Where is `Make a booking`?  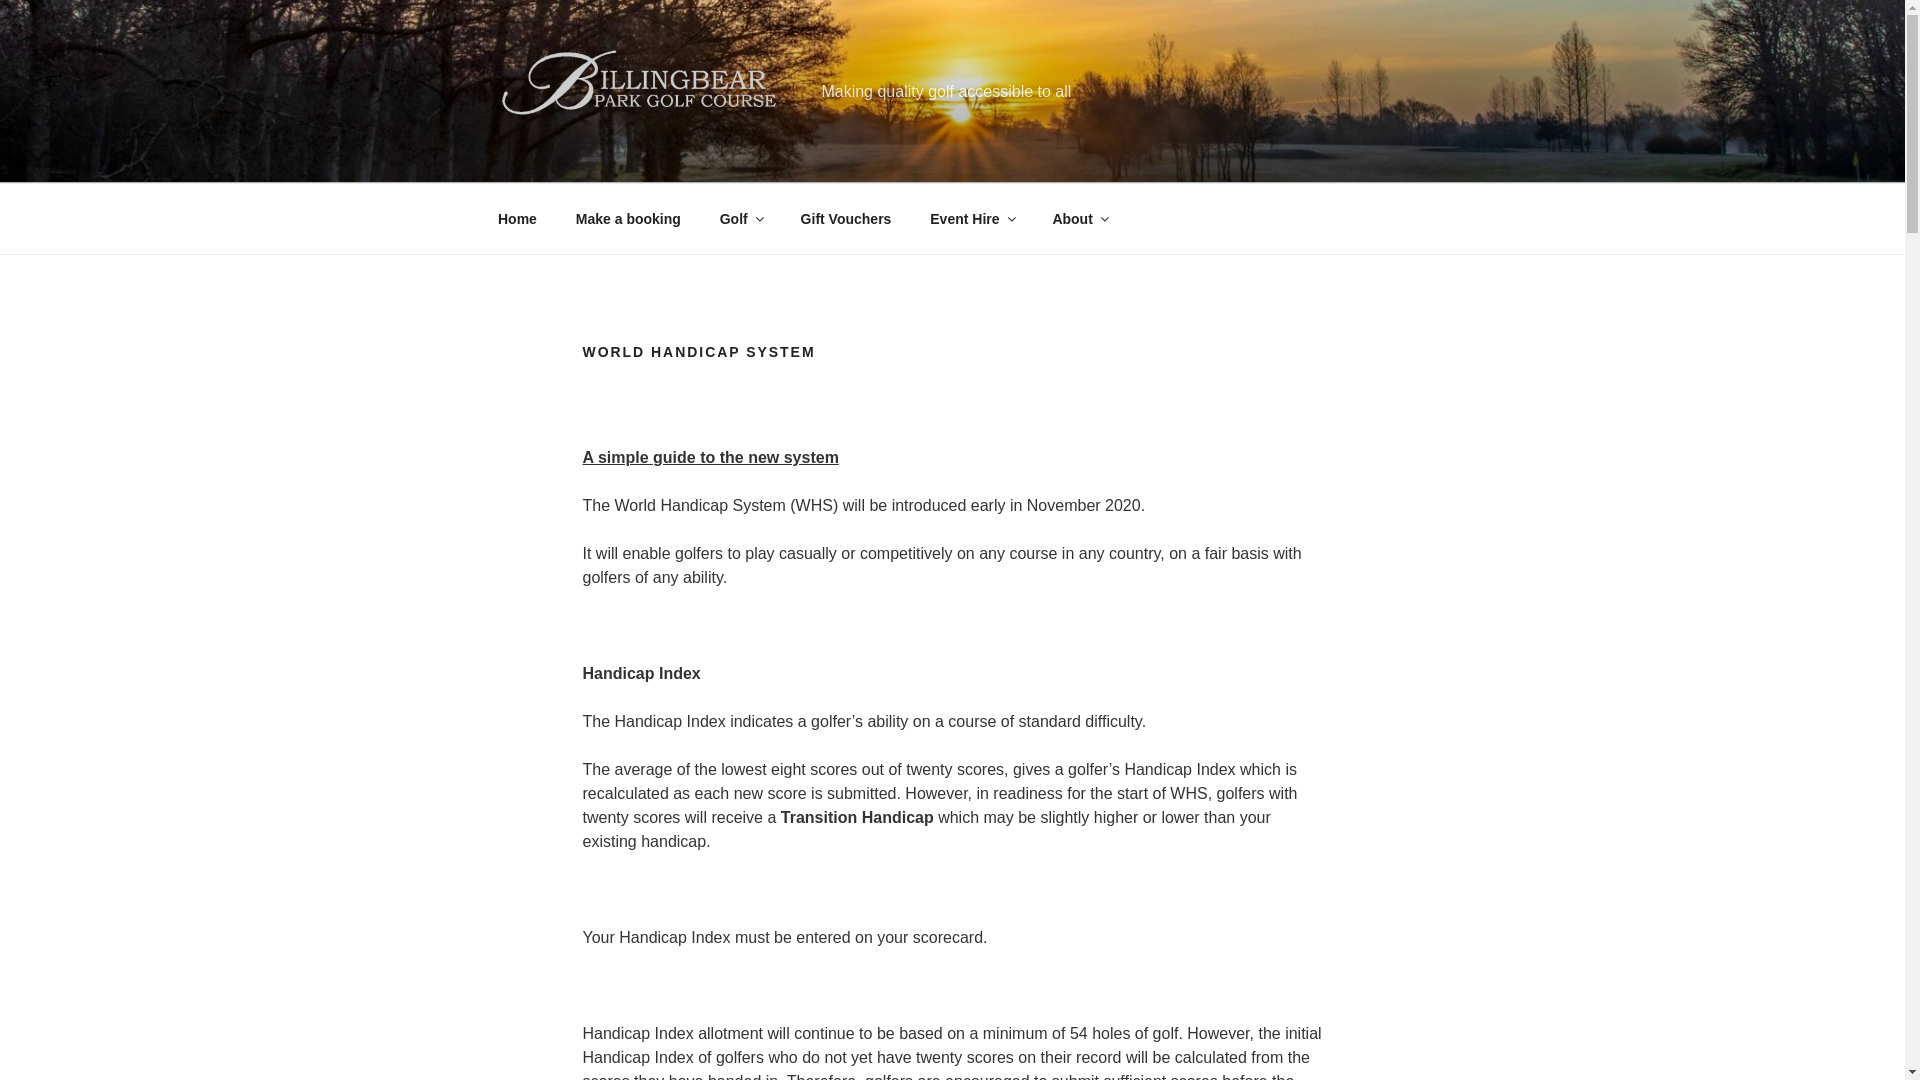
Make a booking is located at coordinates (628, 218).